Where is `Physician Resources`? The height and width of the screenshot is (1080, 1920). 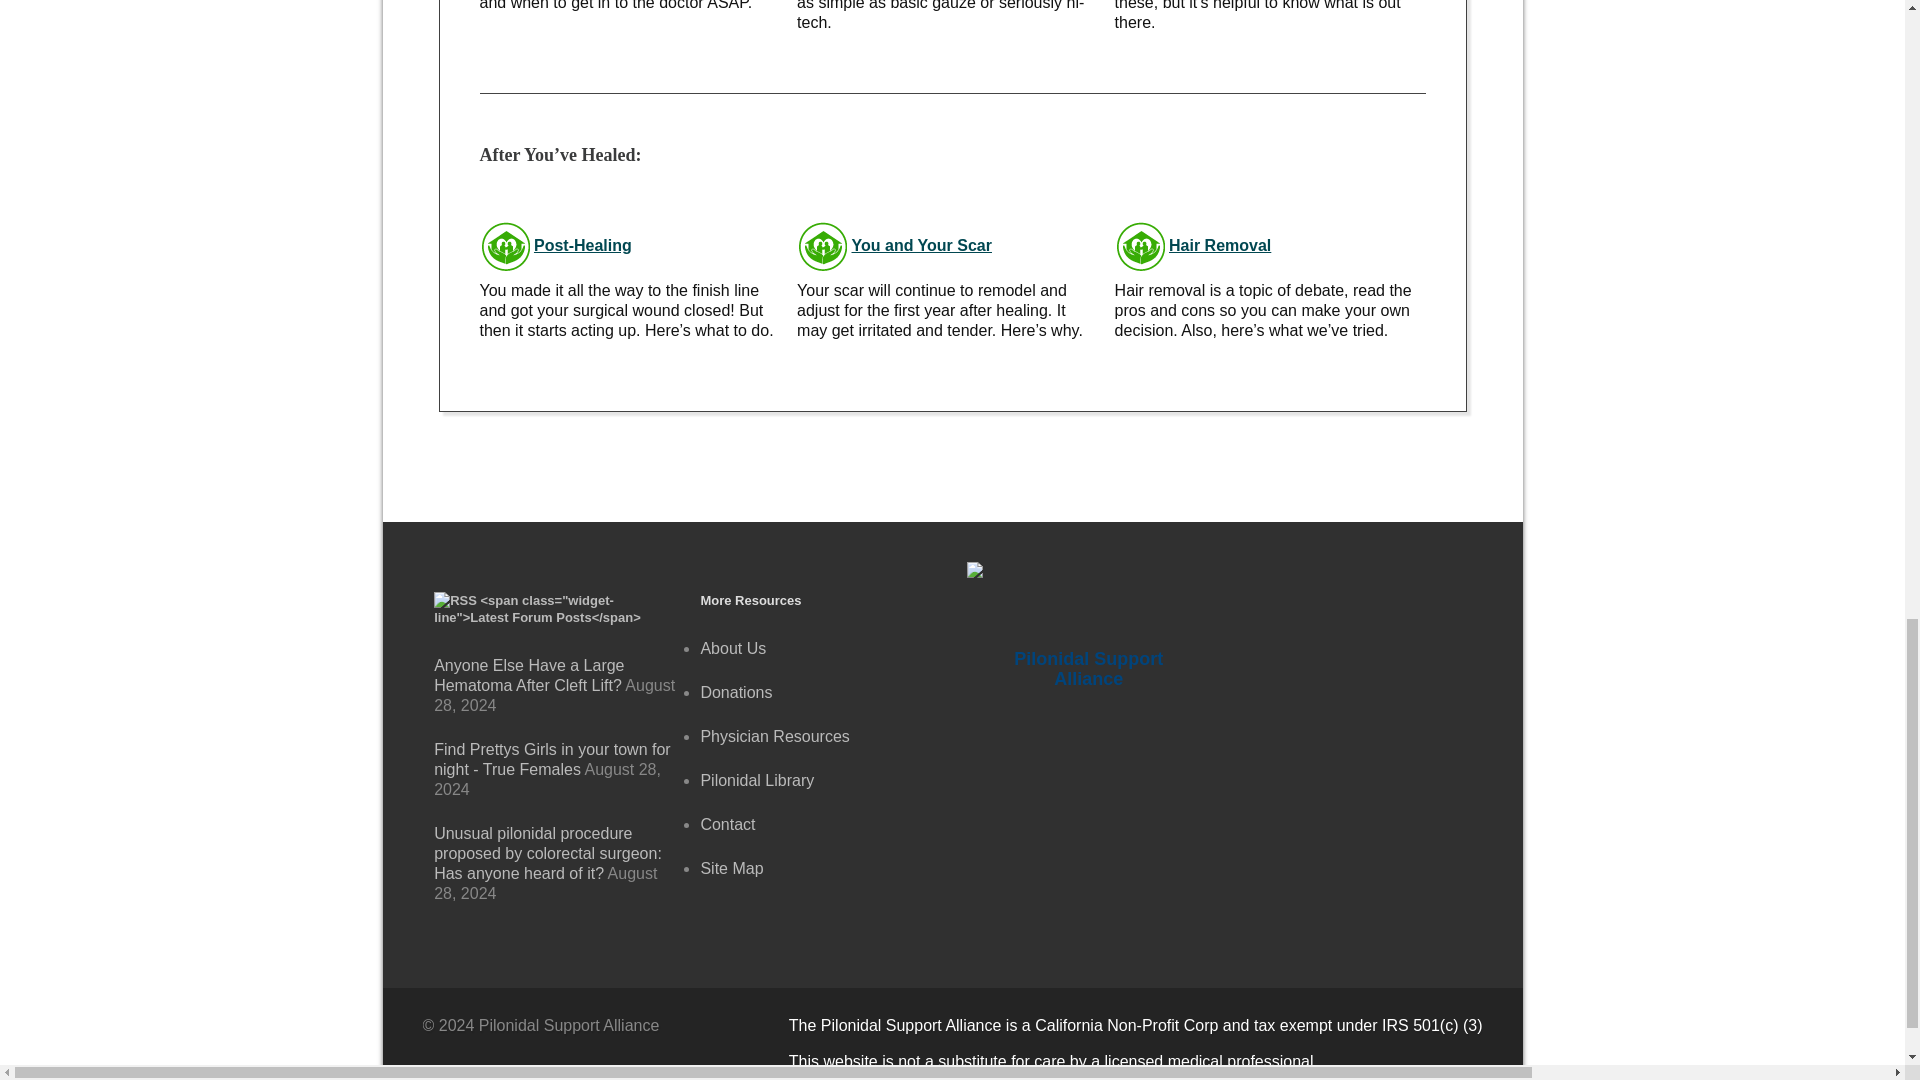 Physician Resources is located at coordinates (774, 736).